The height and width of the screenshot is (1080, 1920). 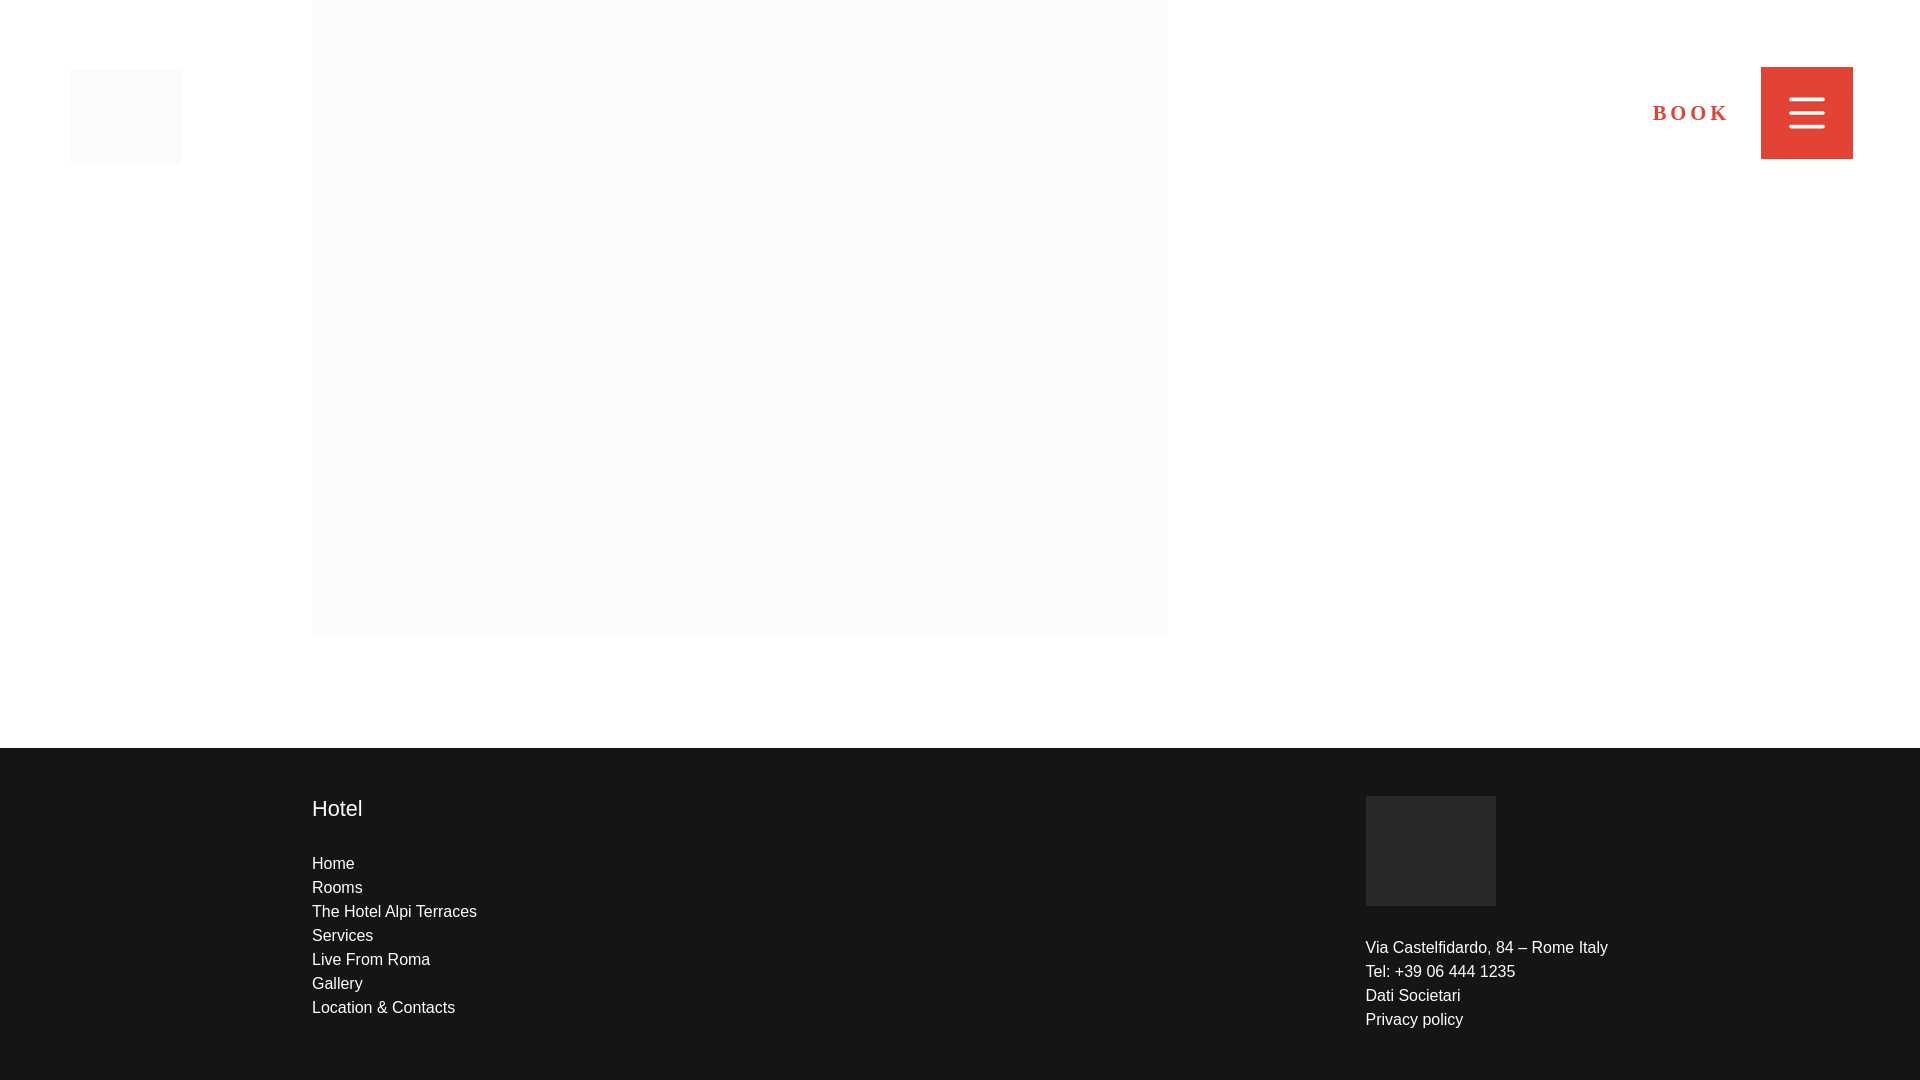 I want to click on Rooms, so click(x=336, y=888).